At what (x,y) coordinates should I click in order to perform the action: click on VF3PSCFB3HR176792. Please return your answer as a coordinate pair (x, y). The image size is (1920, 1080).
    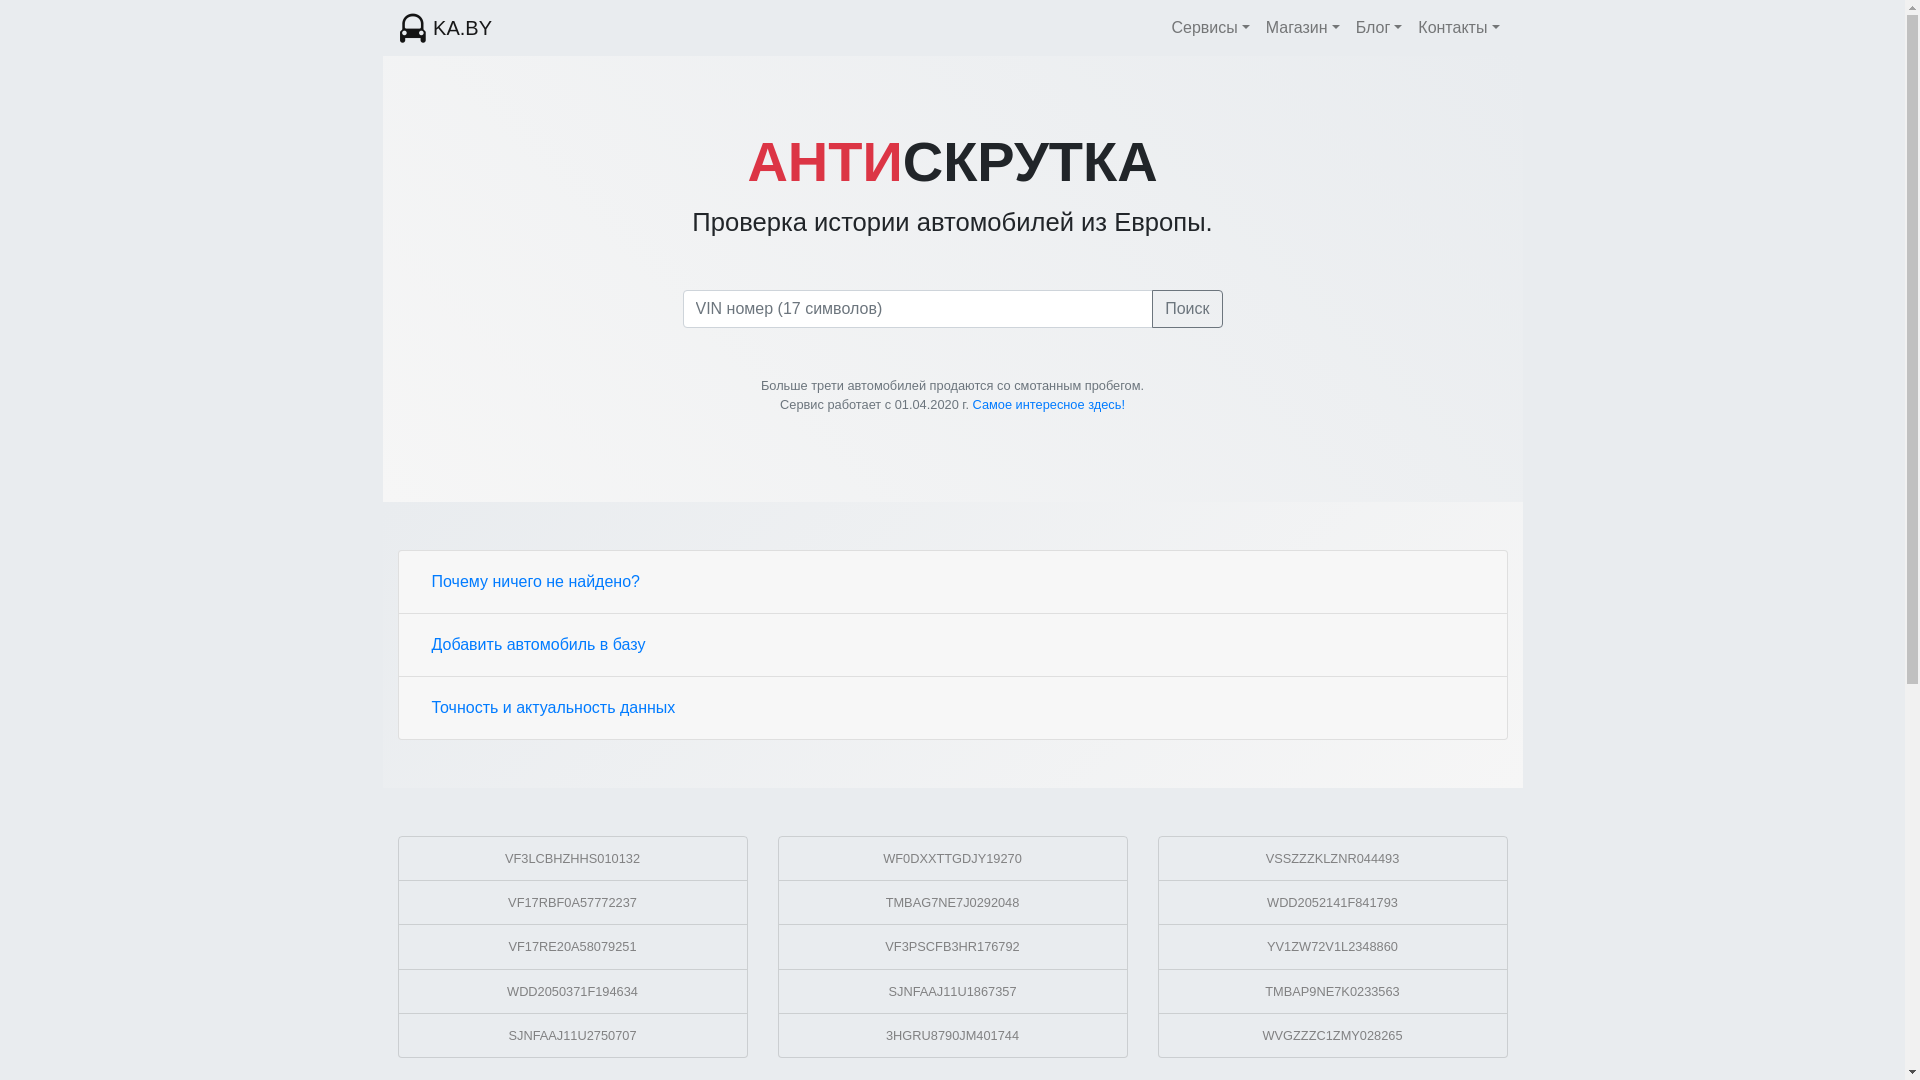
    Looking at the image, I should click on (953, 947).